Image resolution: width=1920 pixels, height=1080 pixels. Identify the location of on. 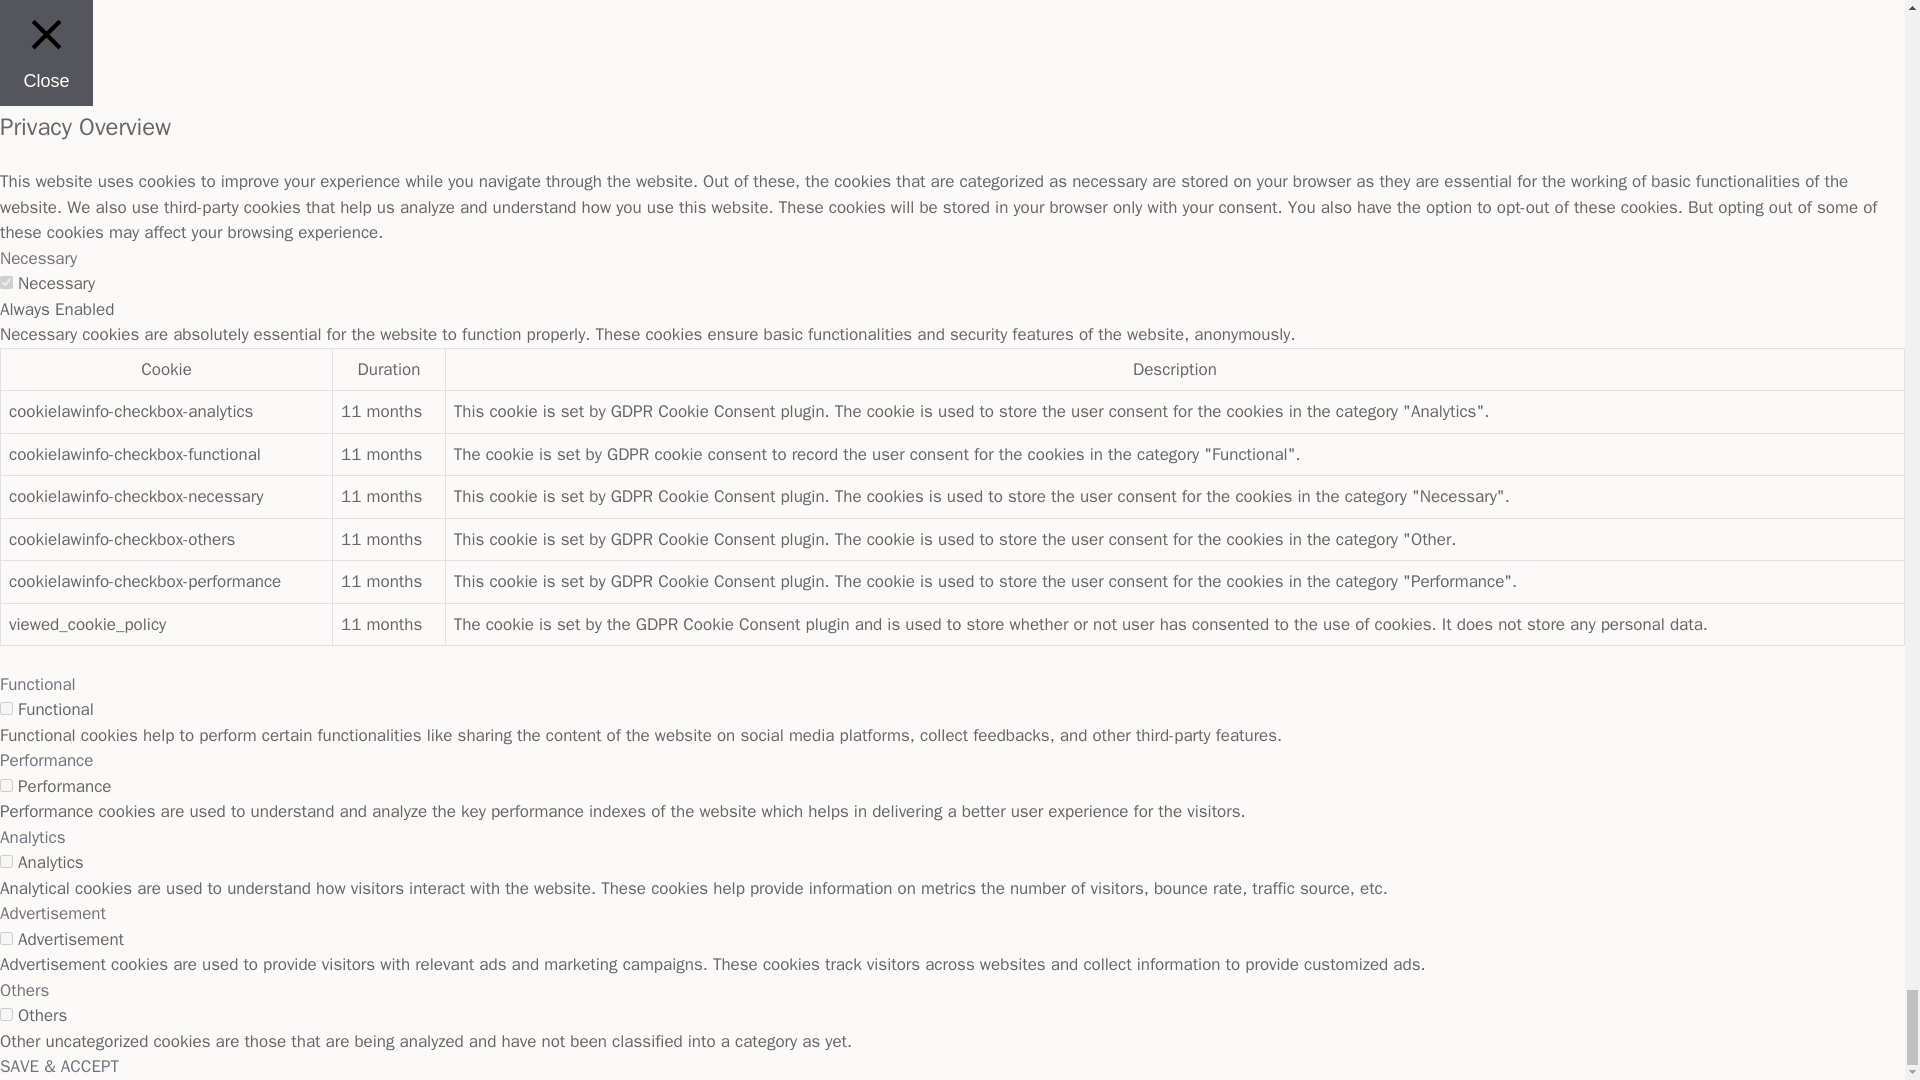
(6, 862).